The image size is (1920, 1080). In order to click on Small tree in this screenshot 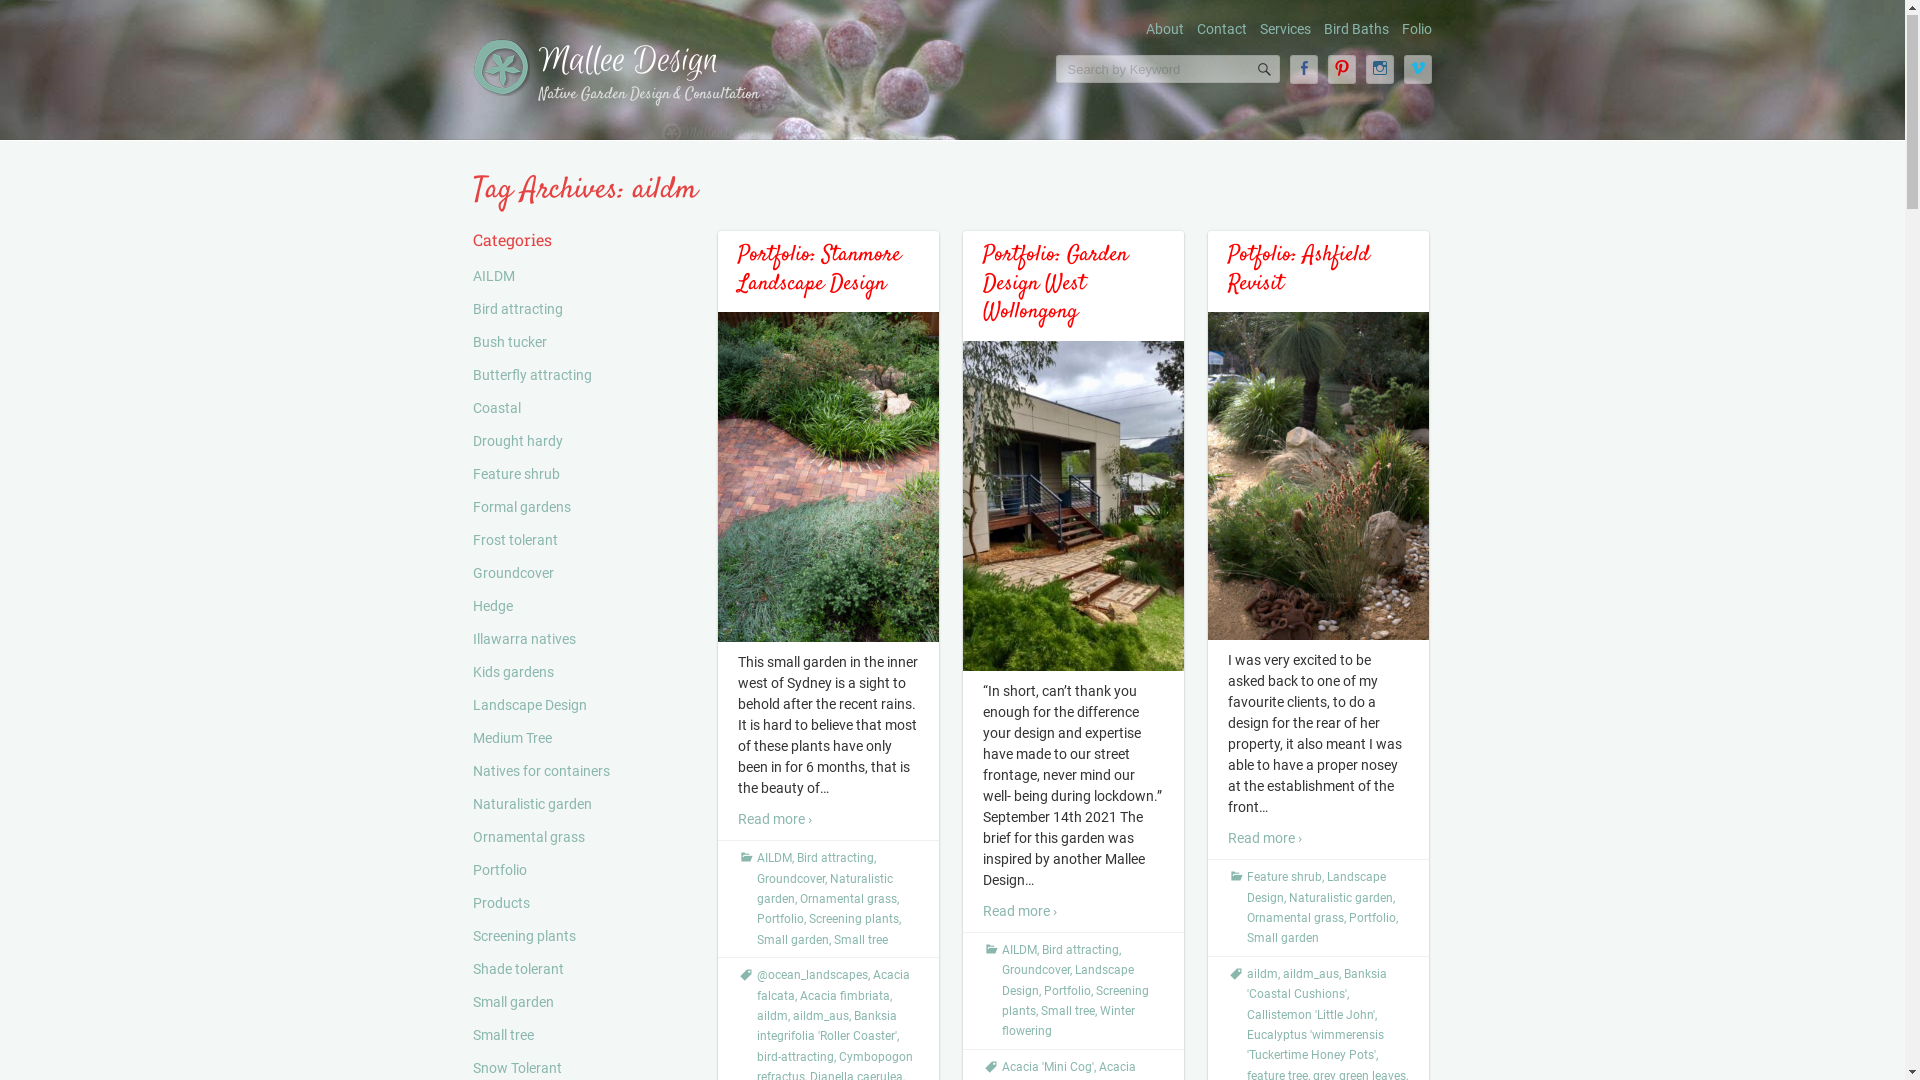, I will do `click(502, 1036)`.